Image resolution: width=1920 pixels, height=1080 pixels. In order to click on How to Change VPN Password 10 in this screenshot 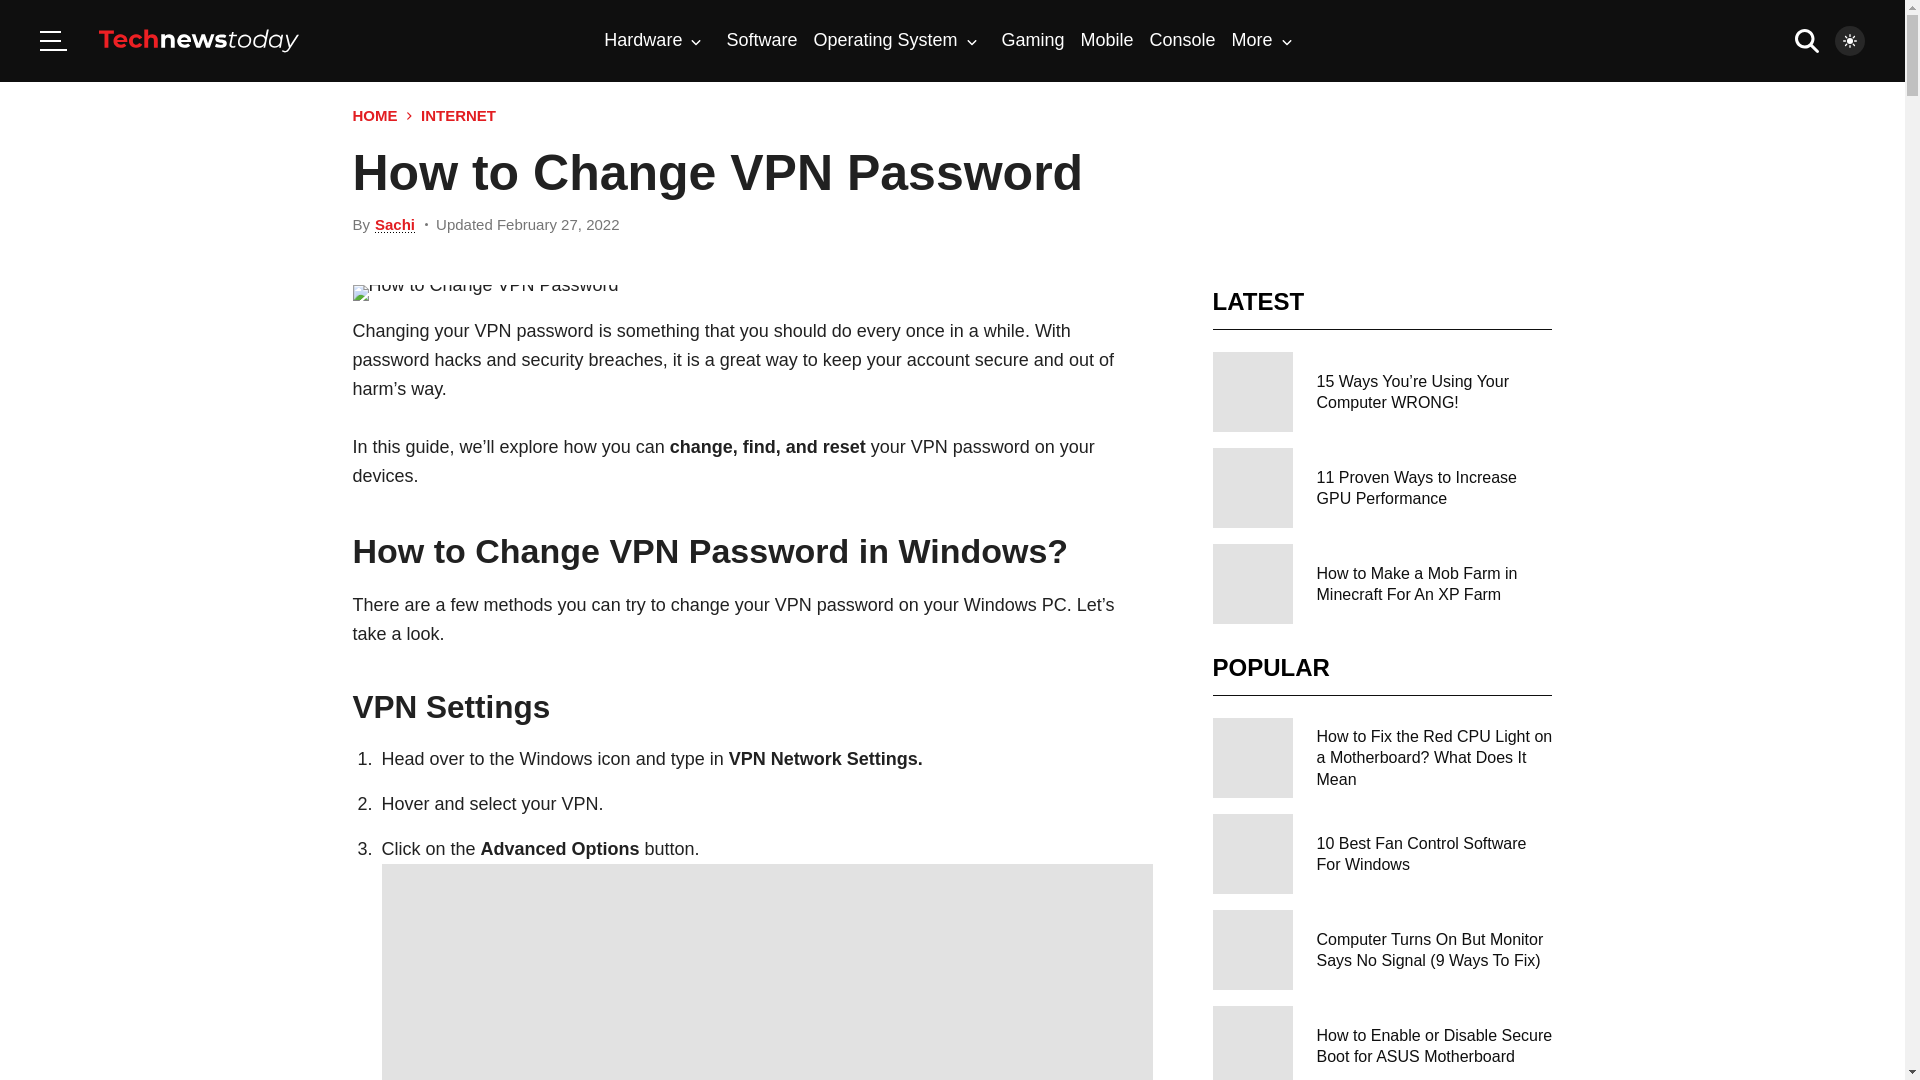, I will do `click(768, 972)`.